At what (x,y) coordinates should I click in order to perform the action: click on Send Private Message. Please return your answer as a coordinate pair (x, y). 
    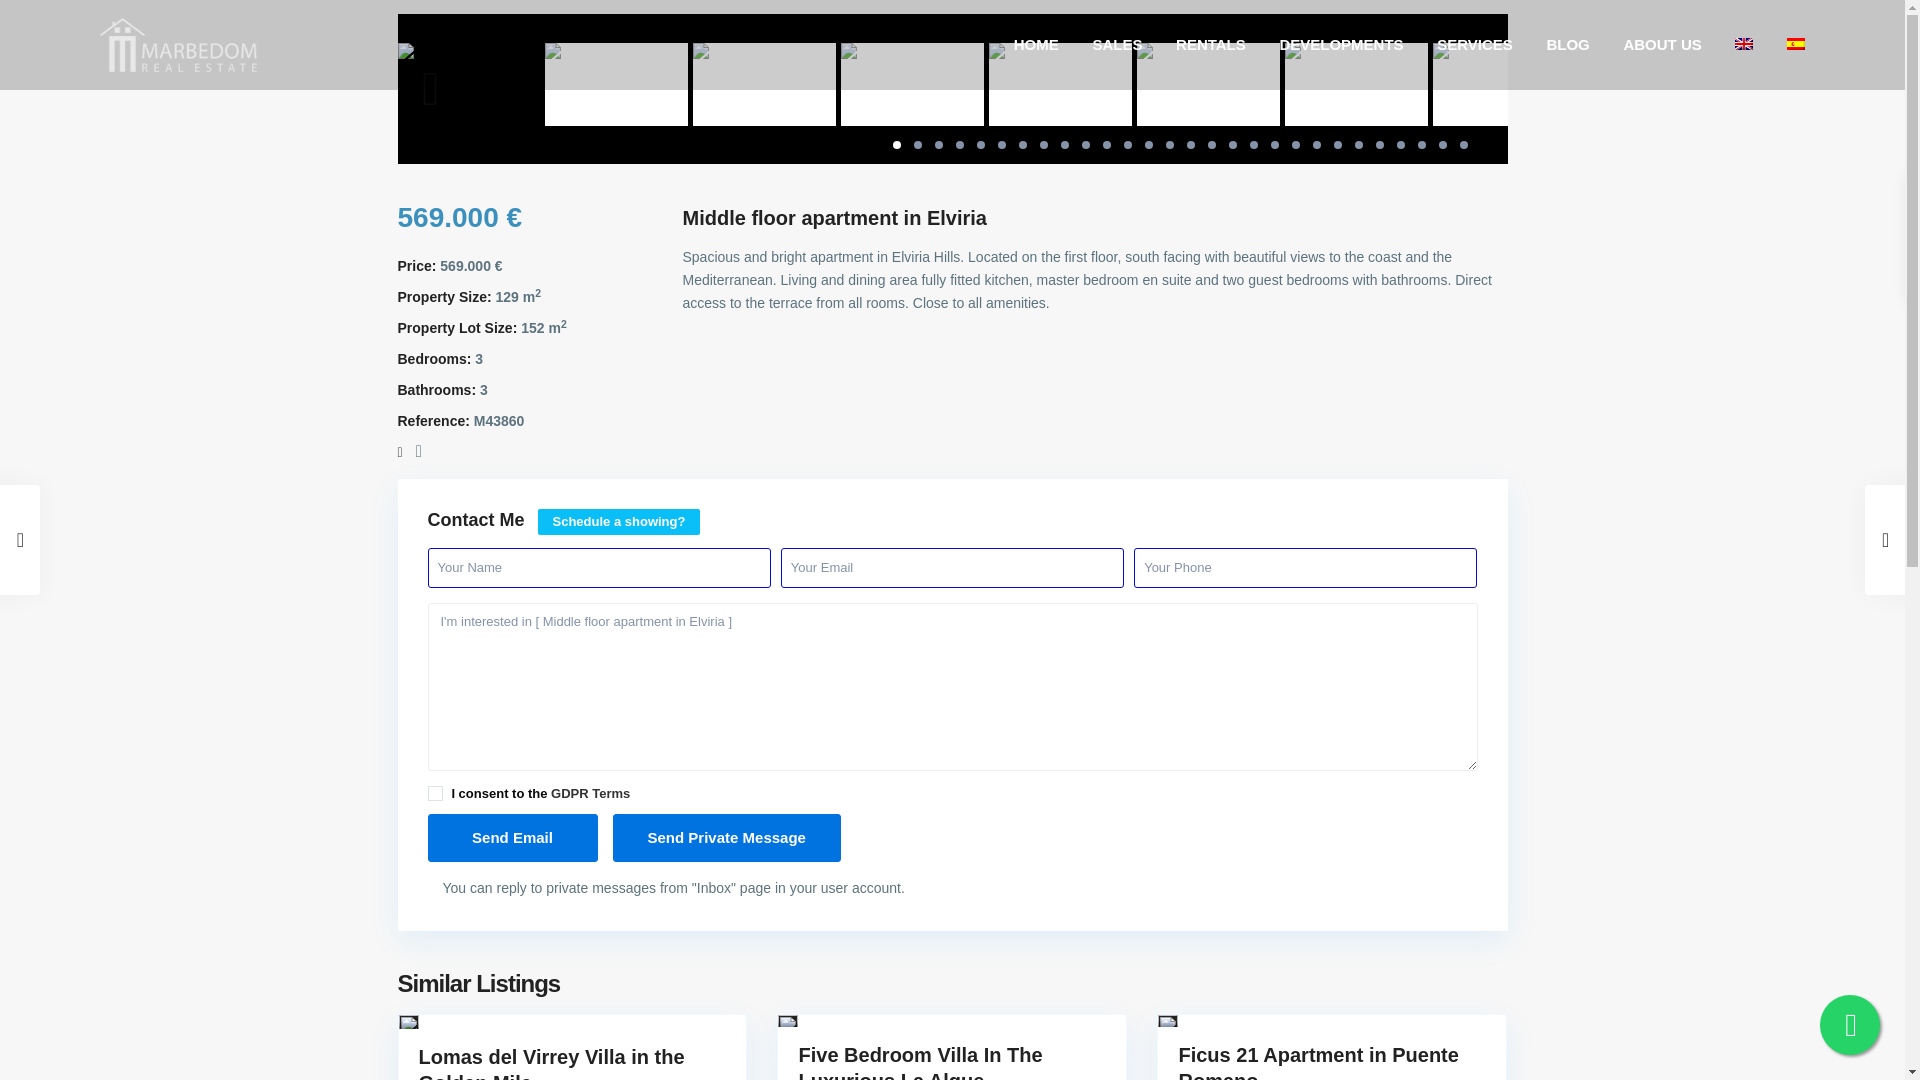
    Looking at the image, I should click on (726, 838).